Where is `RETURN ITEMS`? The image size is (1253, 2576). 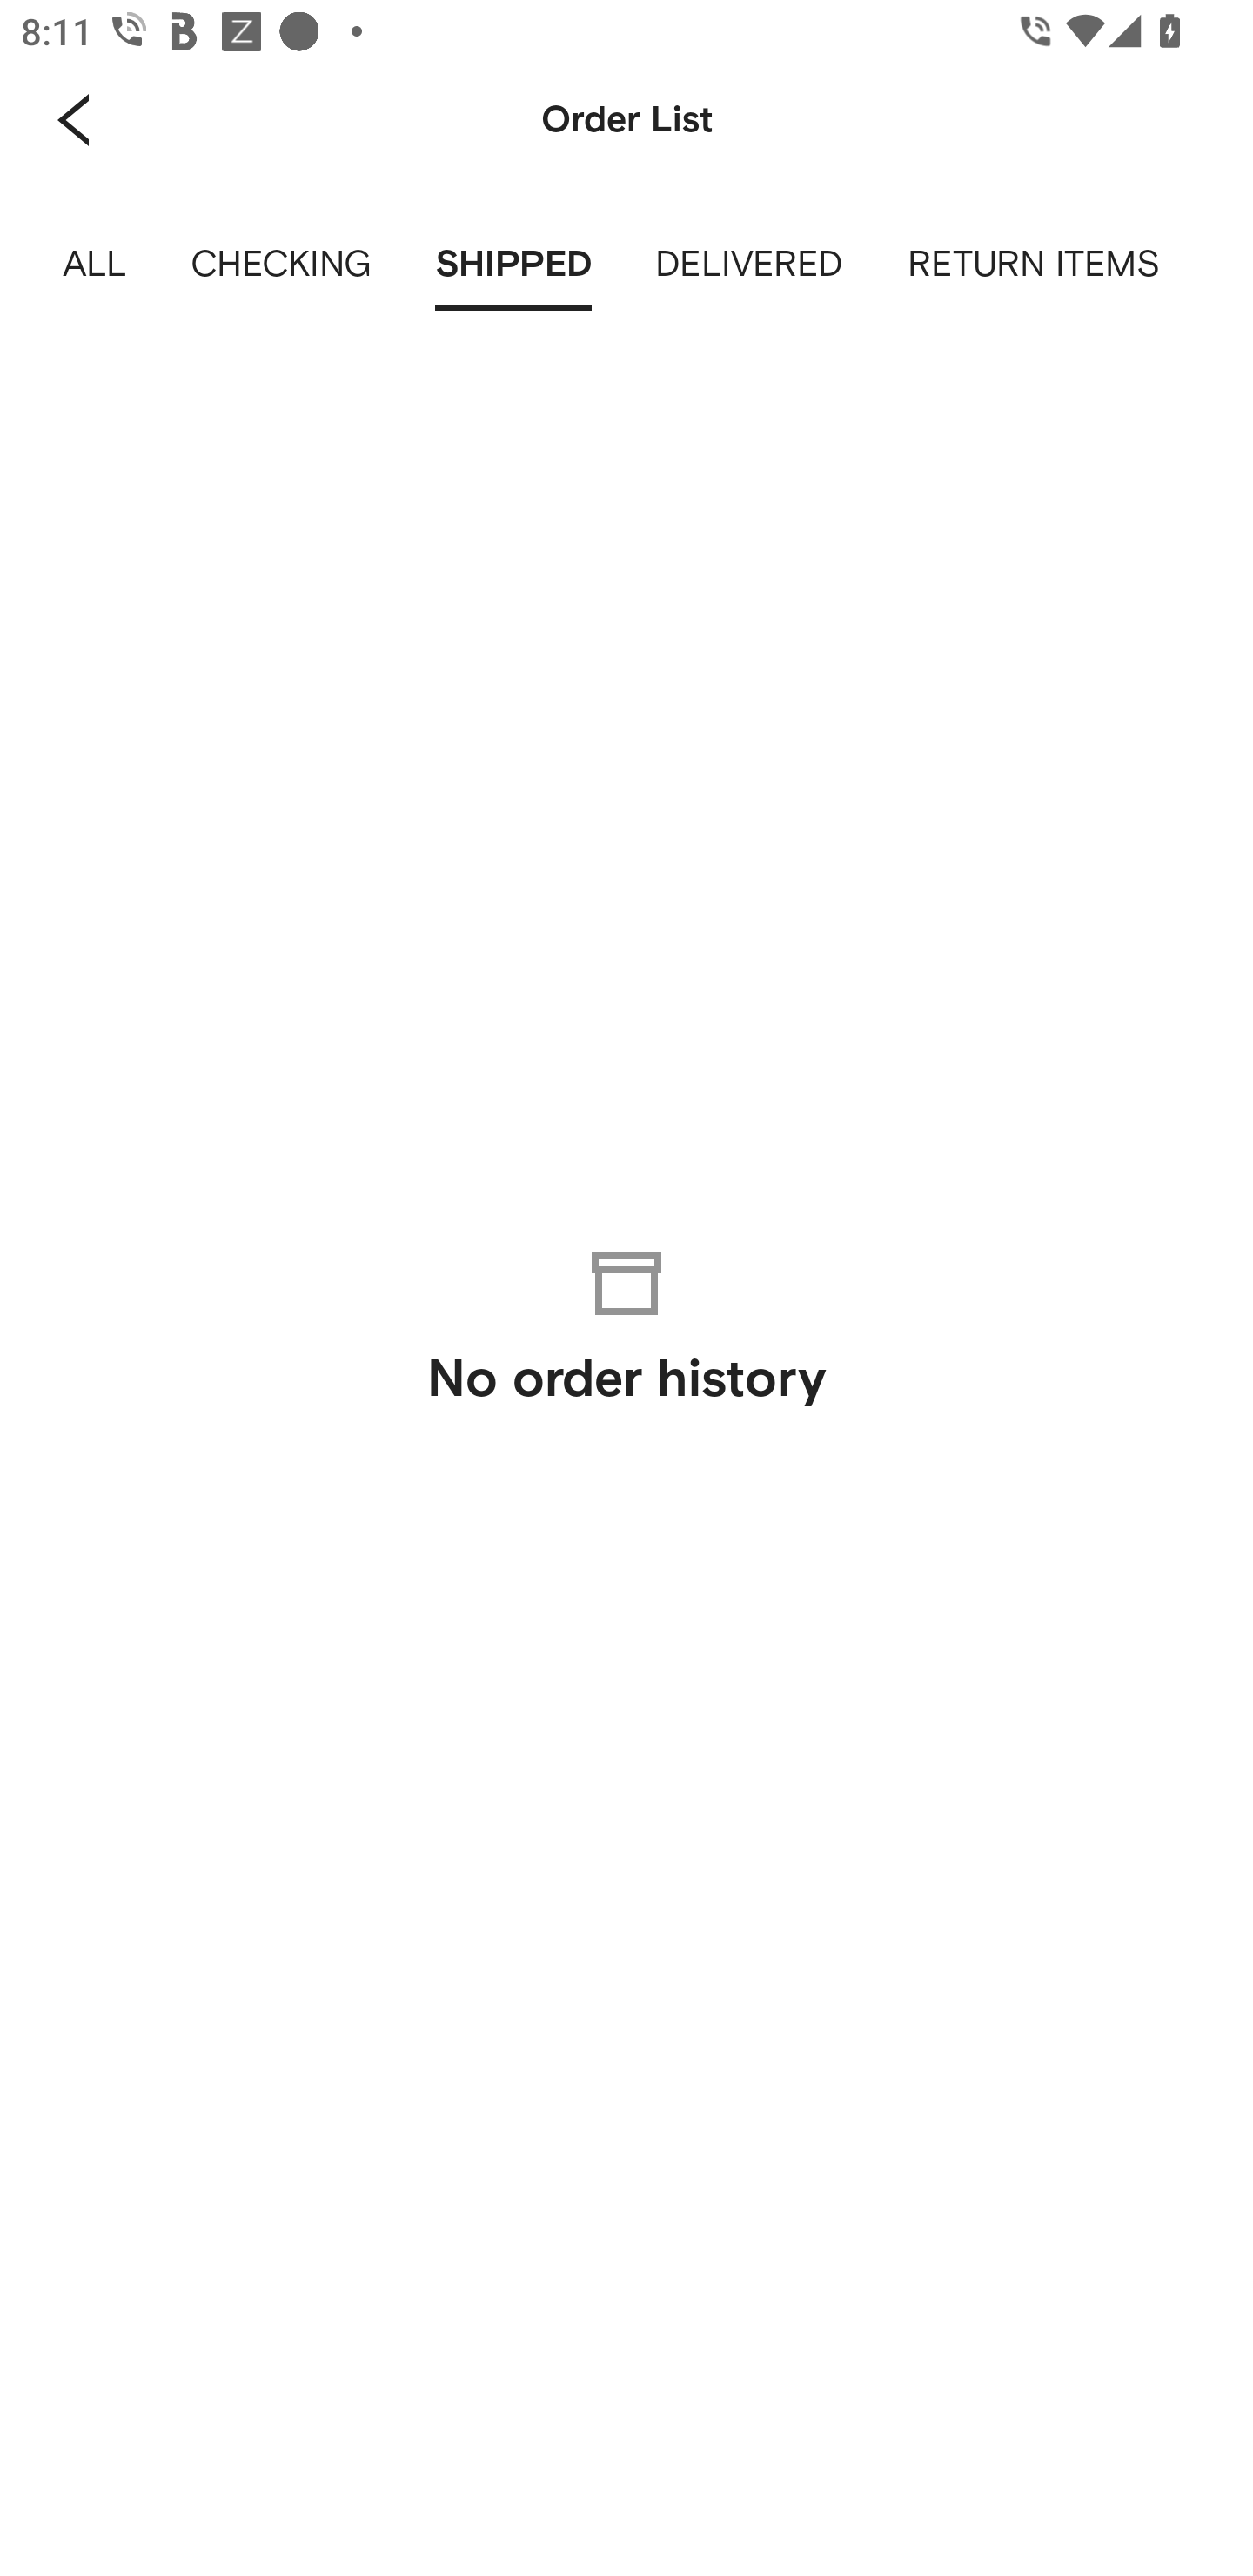
RETURN ITEMS is located at coordinates (1033, 265).